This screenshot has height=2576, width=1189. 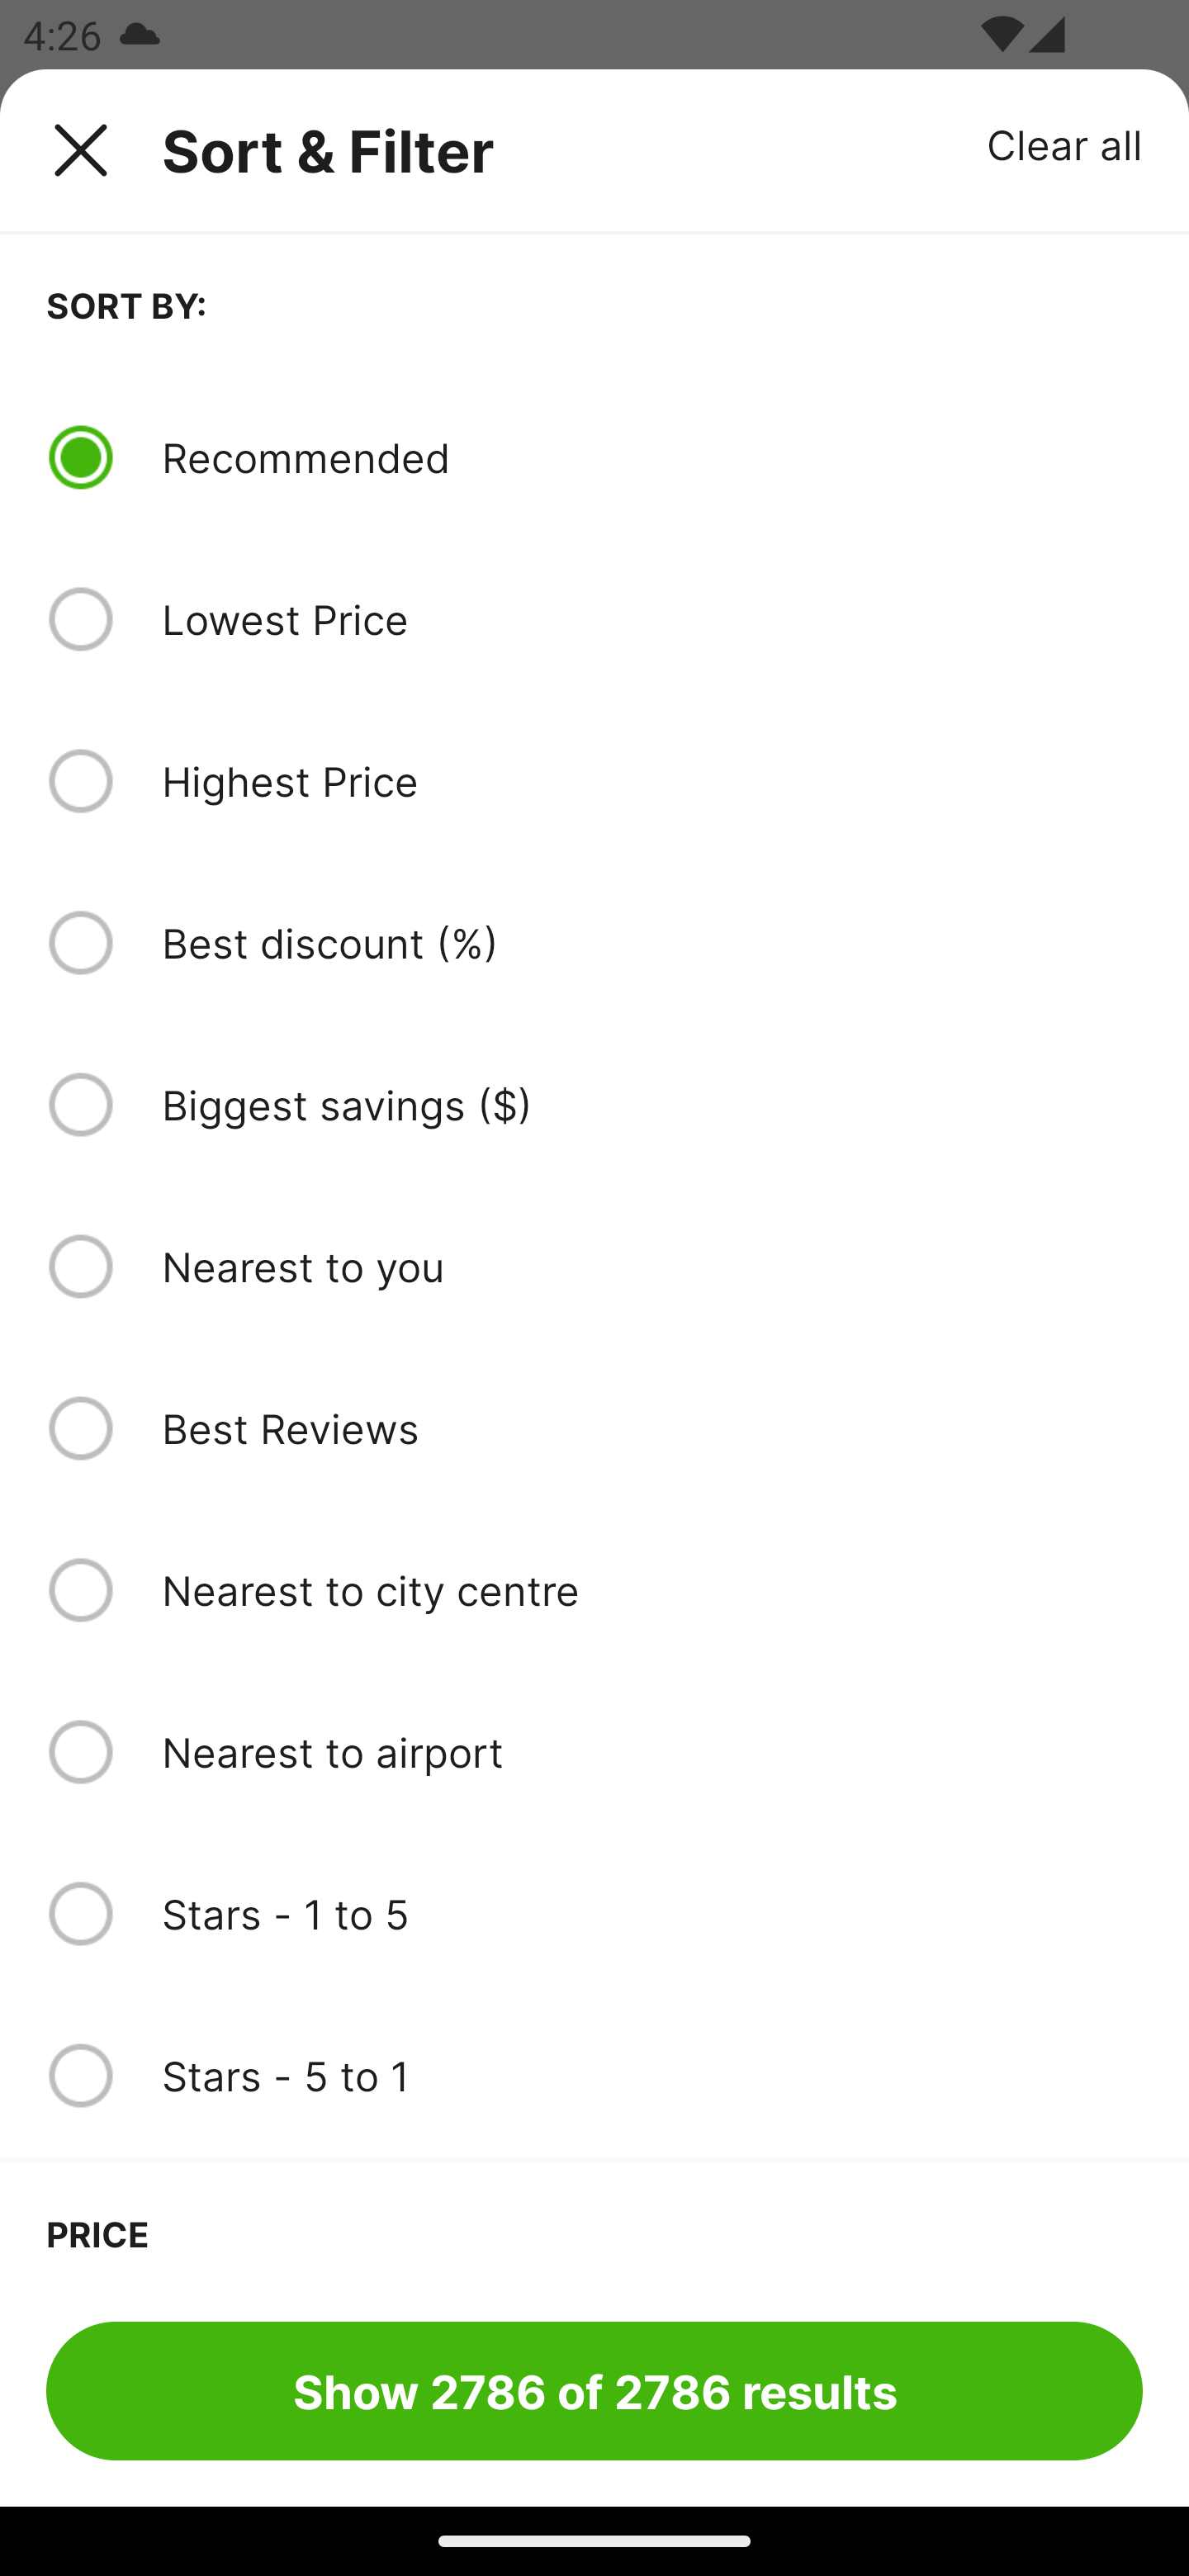 I want to click on Best discount (%), so click(x=651, y=943).